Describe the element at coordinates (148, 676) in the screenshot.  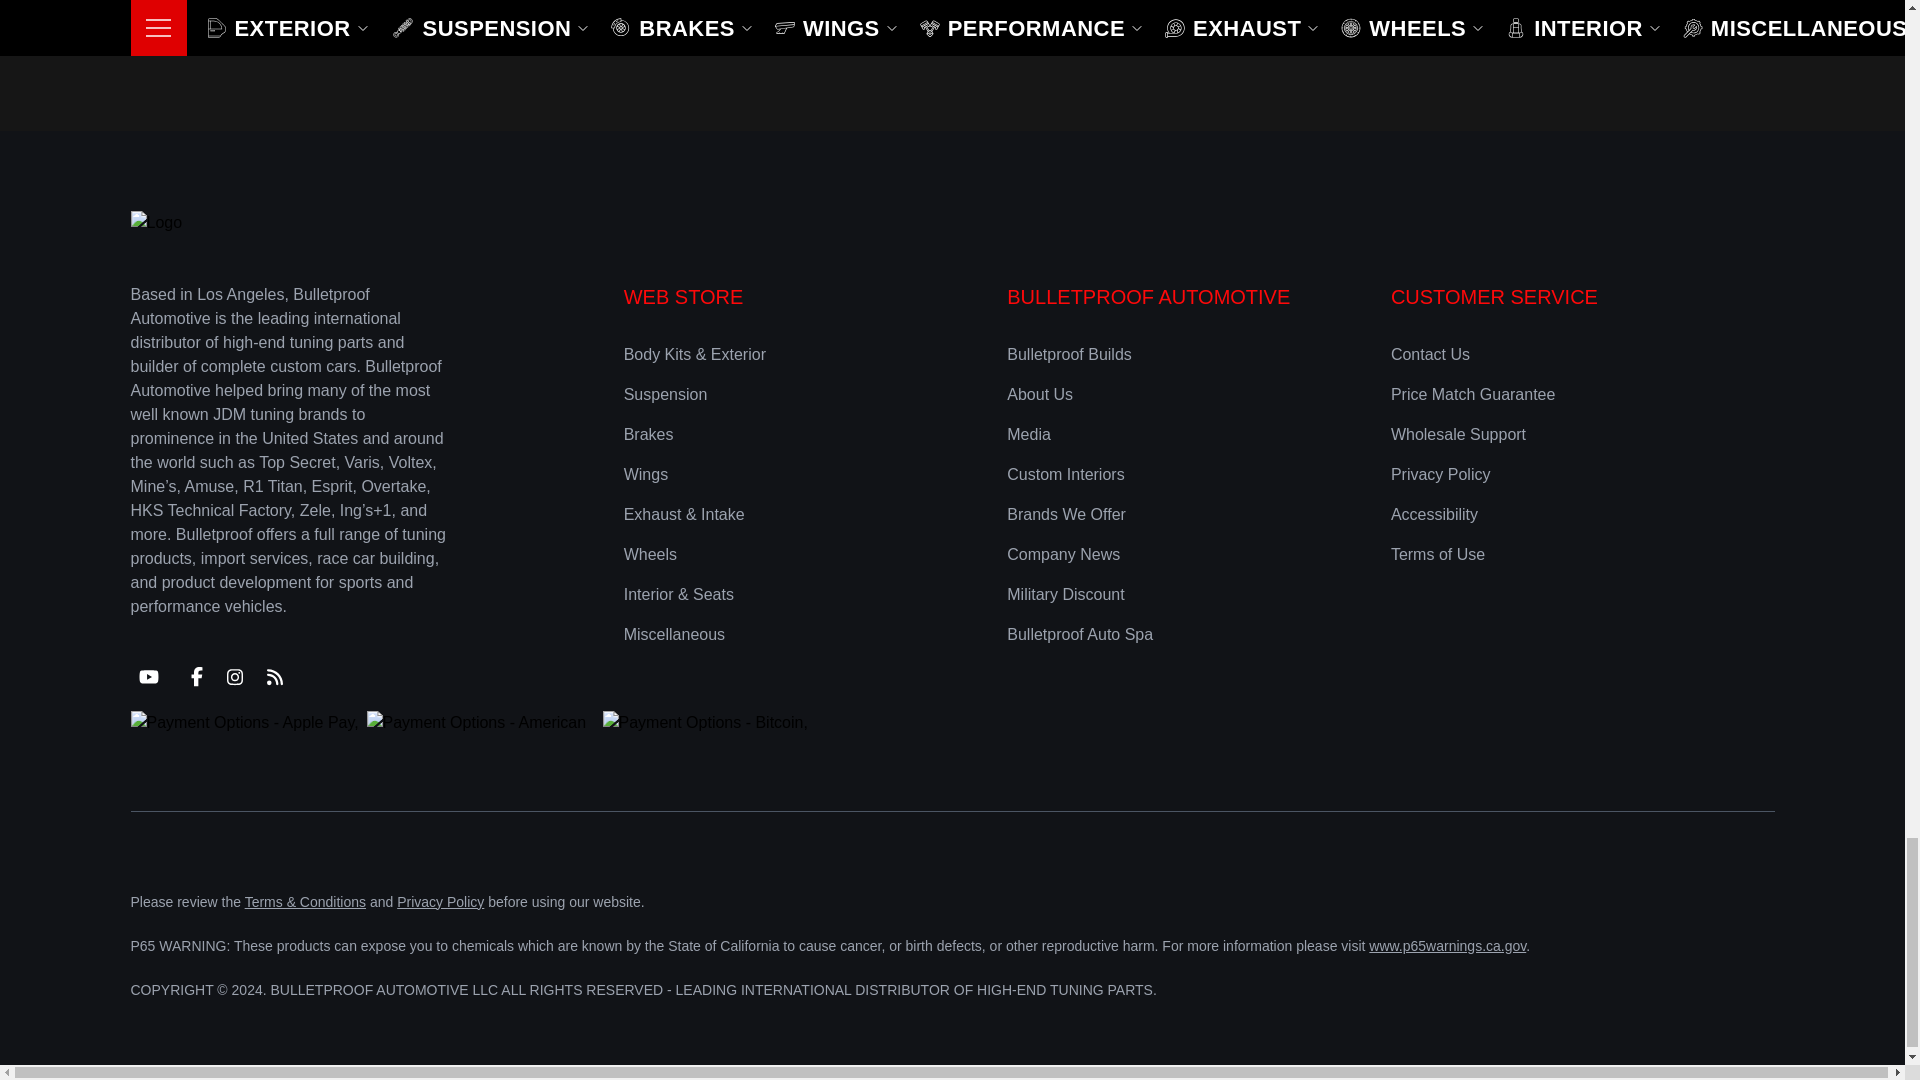
I see `YouTube` at that location.